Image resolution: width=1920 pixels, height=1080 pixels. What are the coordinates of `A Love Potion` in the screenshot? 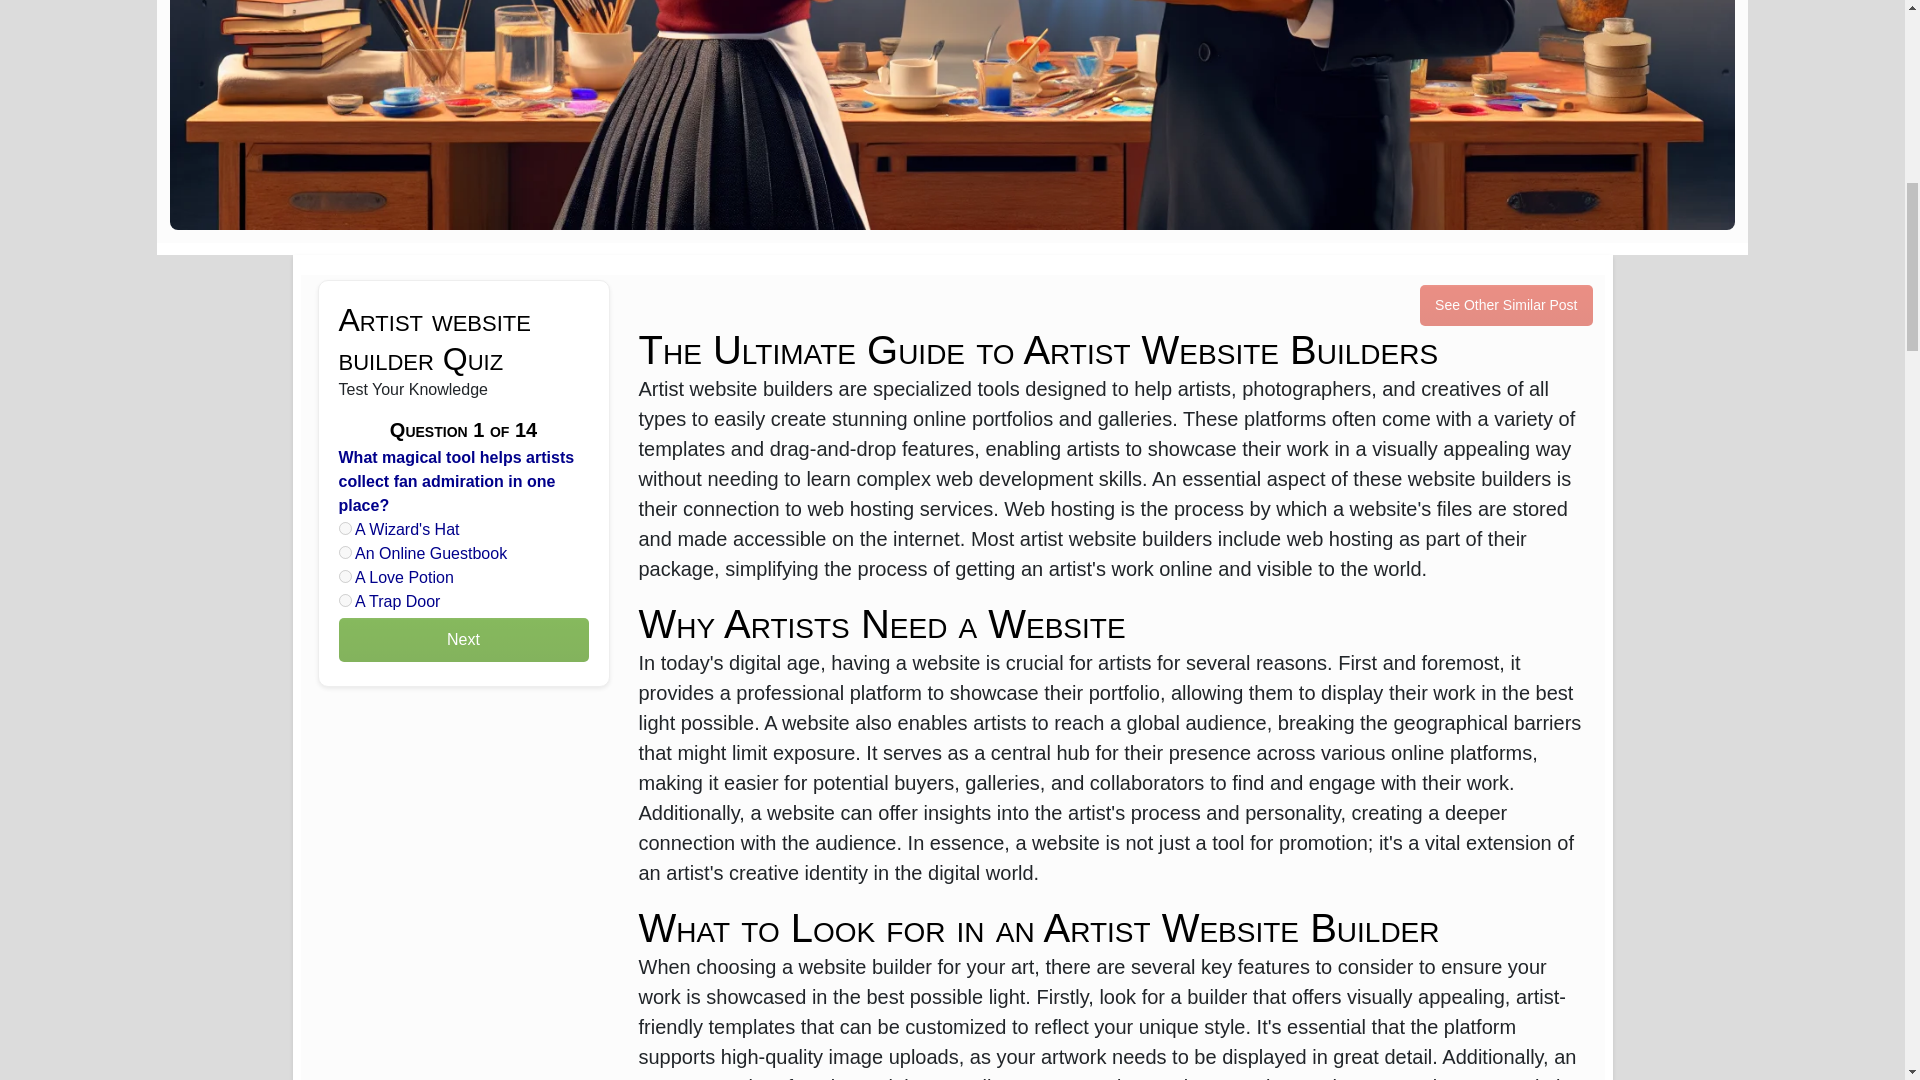 It's located at (344, 576).